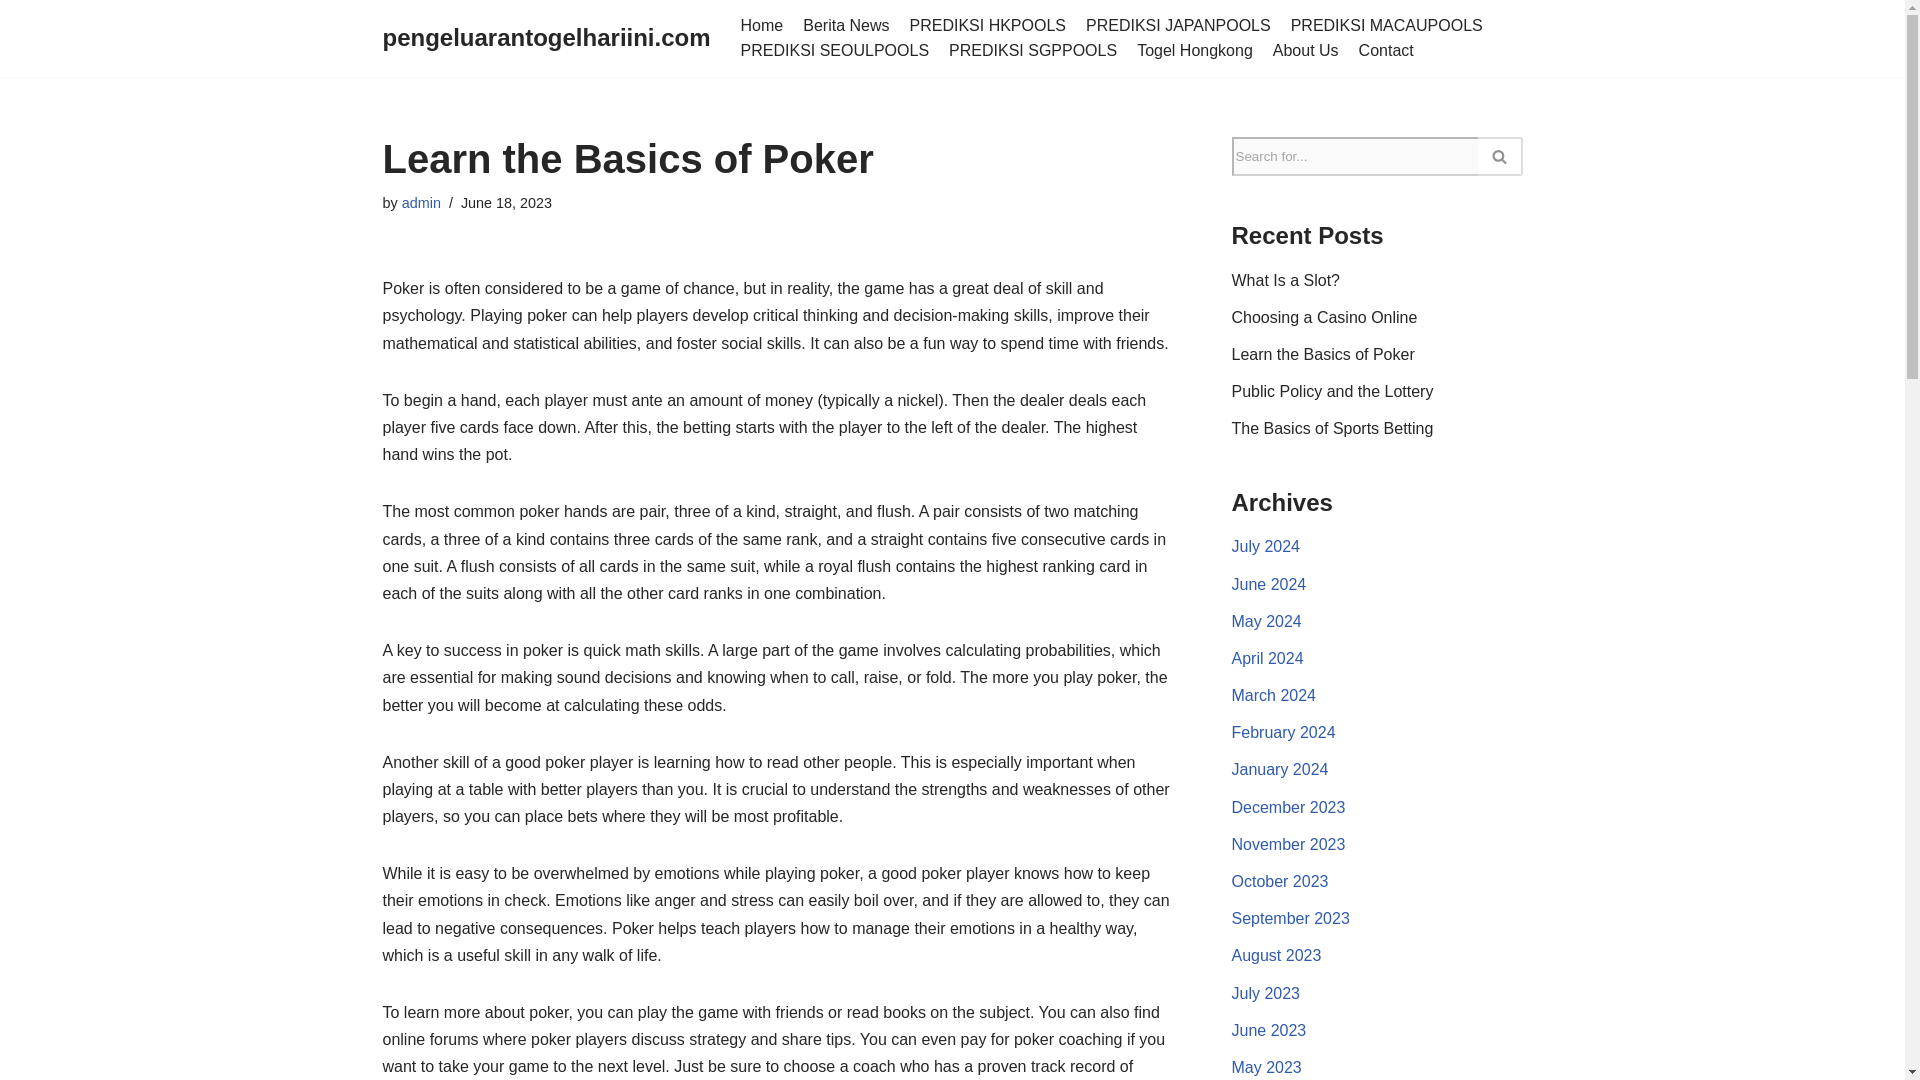 Image resolution: width=1920 pixels, height=1080 pixels. What do you see at coordinates (835, 50) in the screenshot?
I see `PREDIKSI SEOULPOOLS` at bounding box center [835, 50].